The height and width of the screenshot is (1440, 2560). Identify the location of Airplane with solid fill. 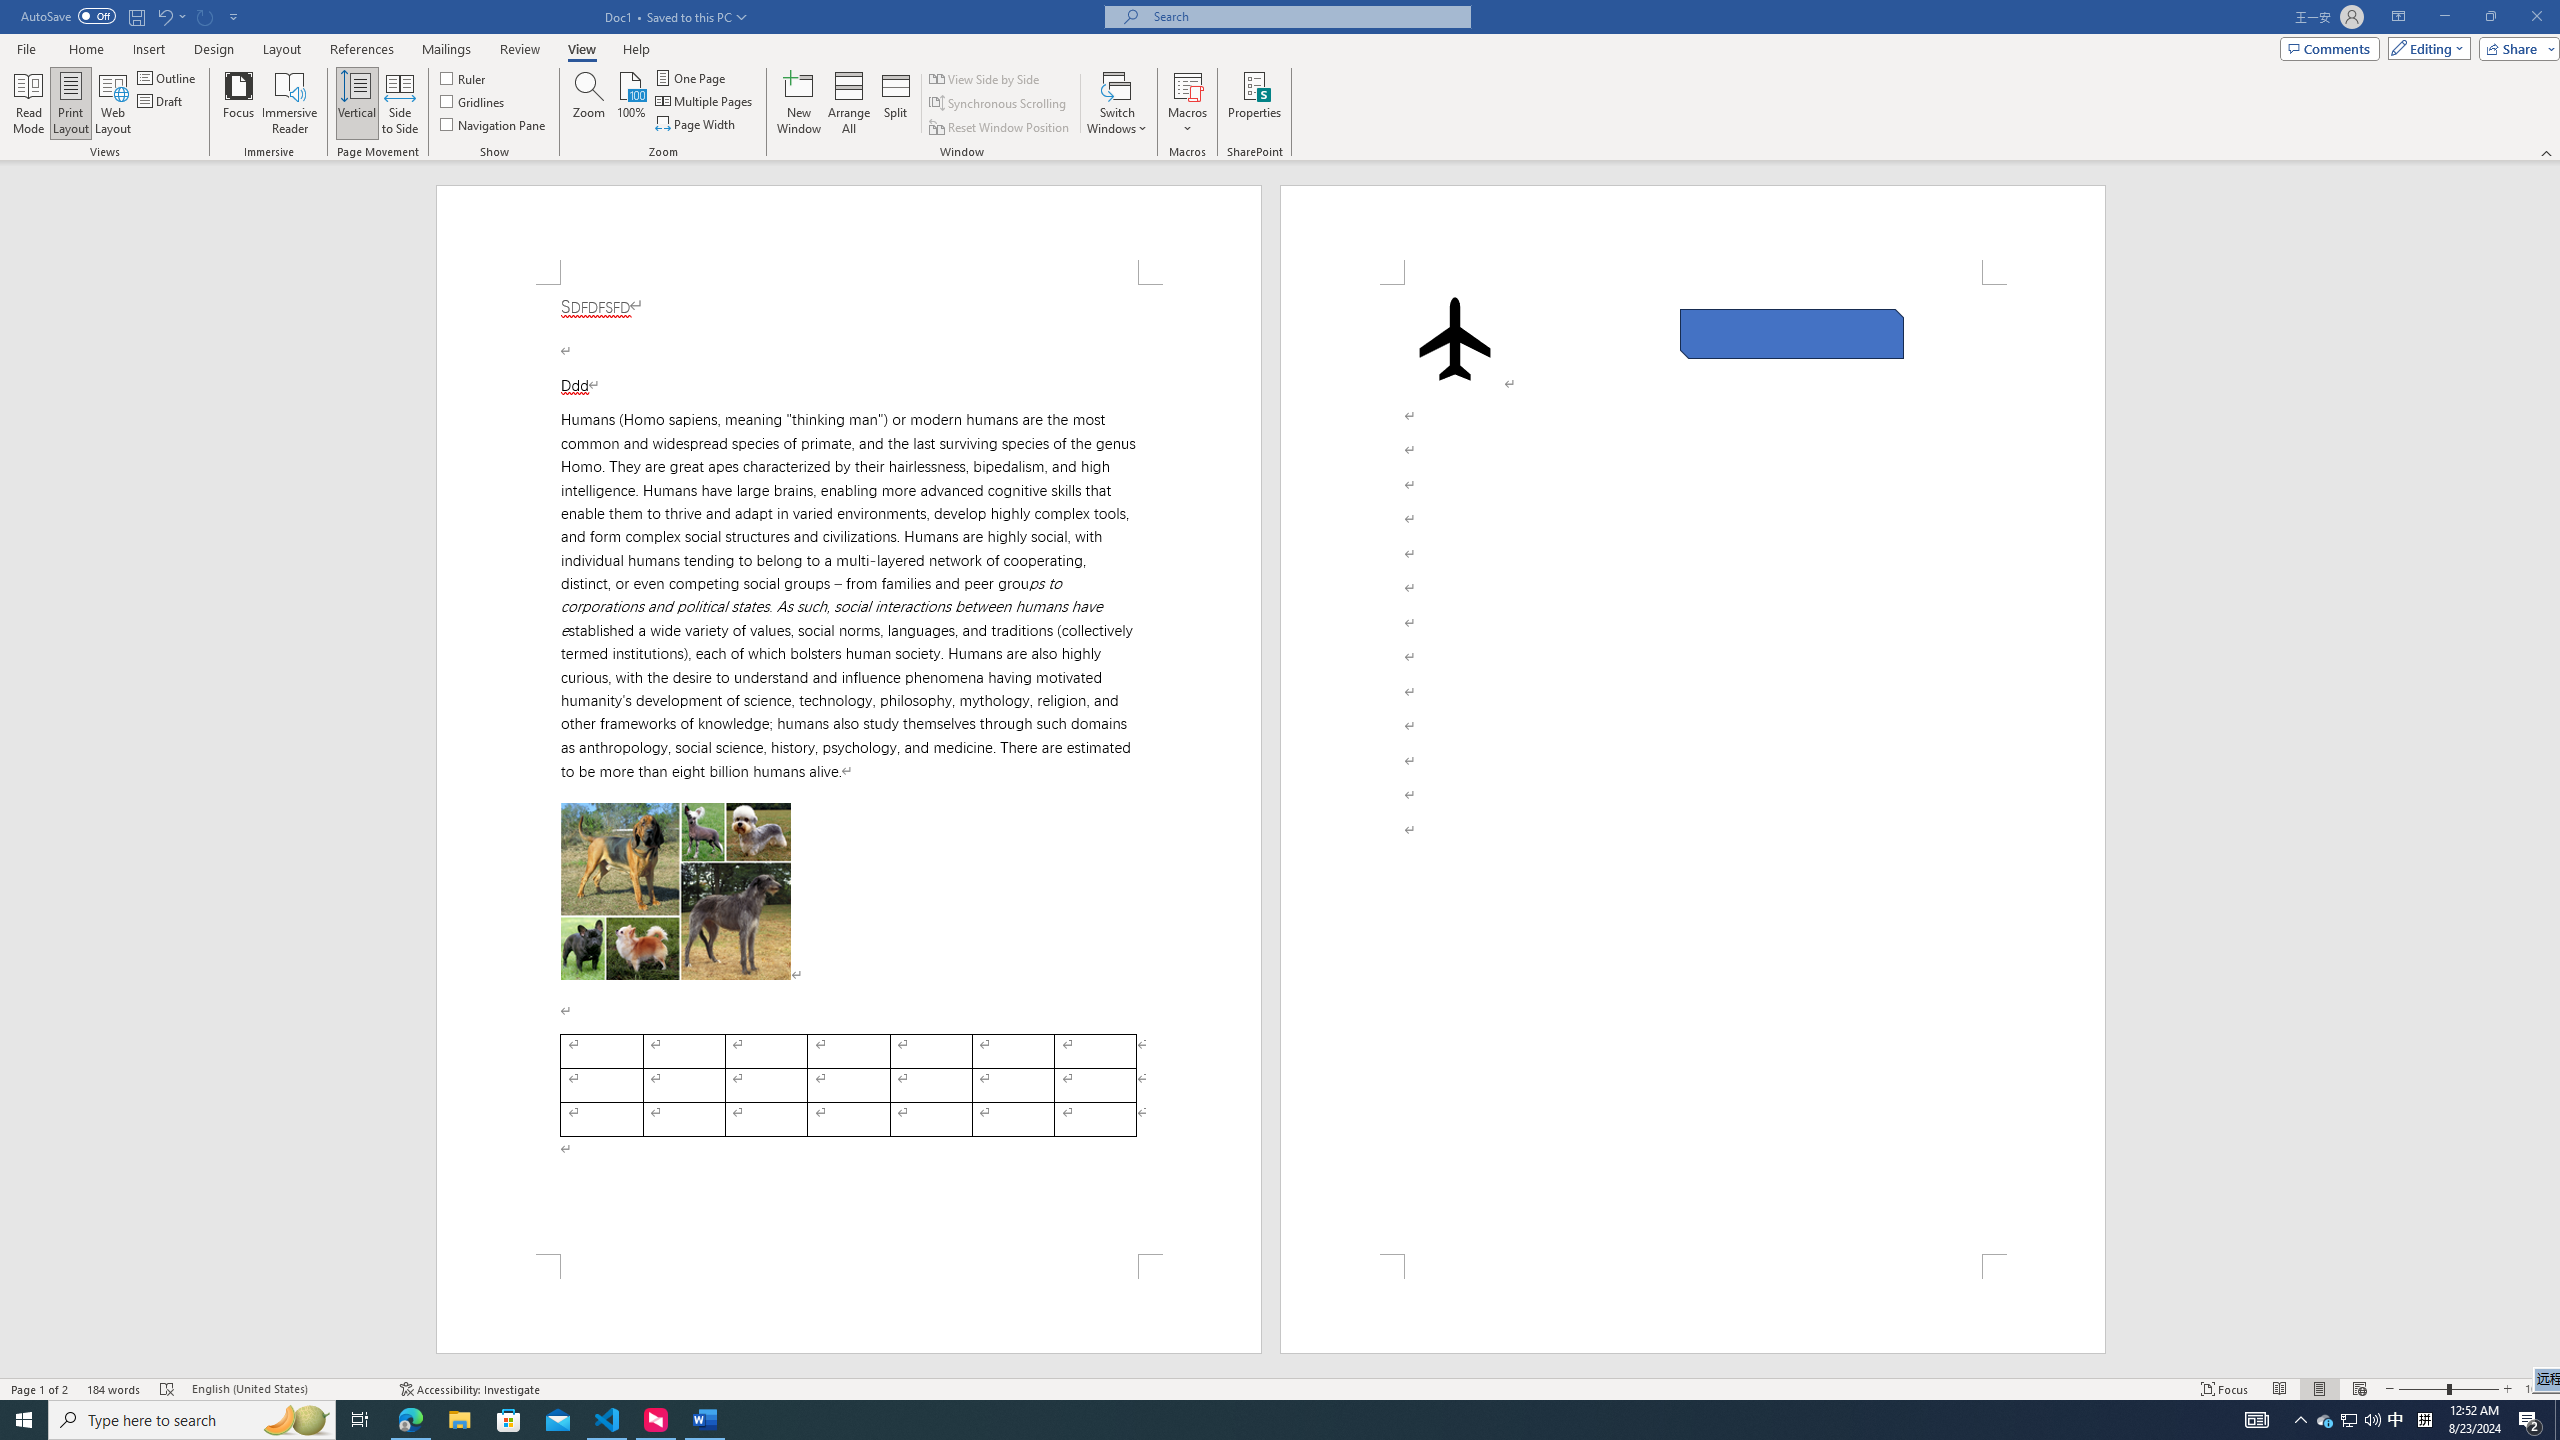
(1455, 338).